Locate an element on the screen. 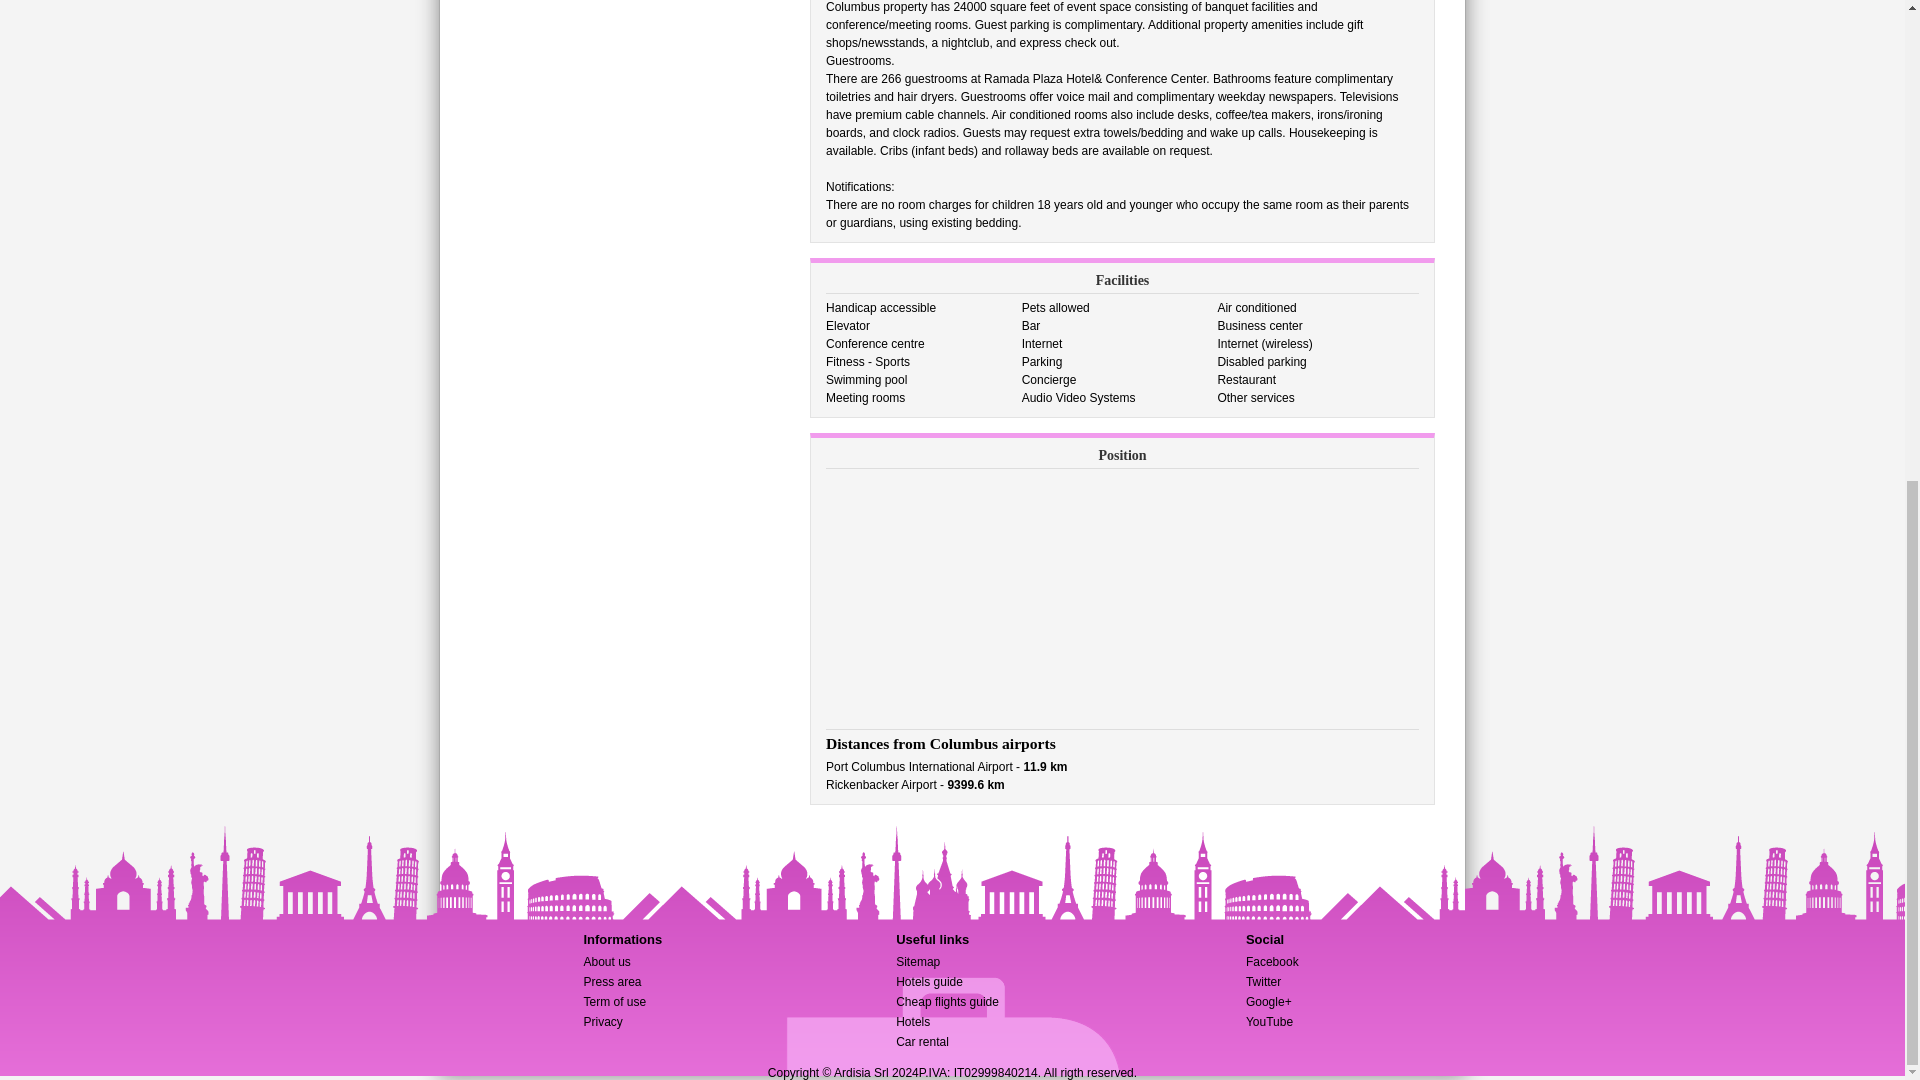 The image size is (1920, 1080). Press area is located at coordinates (612, 982).